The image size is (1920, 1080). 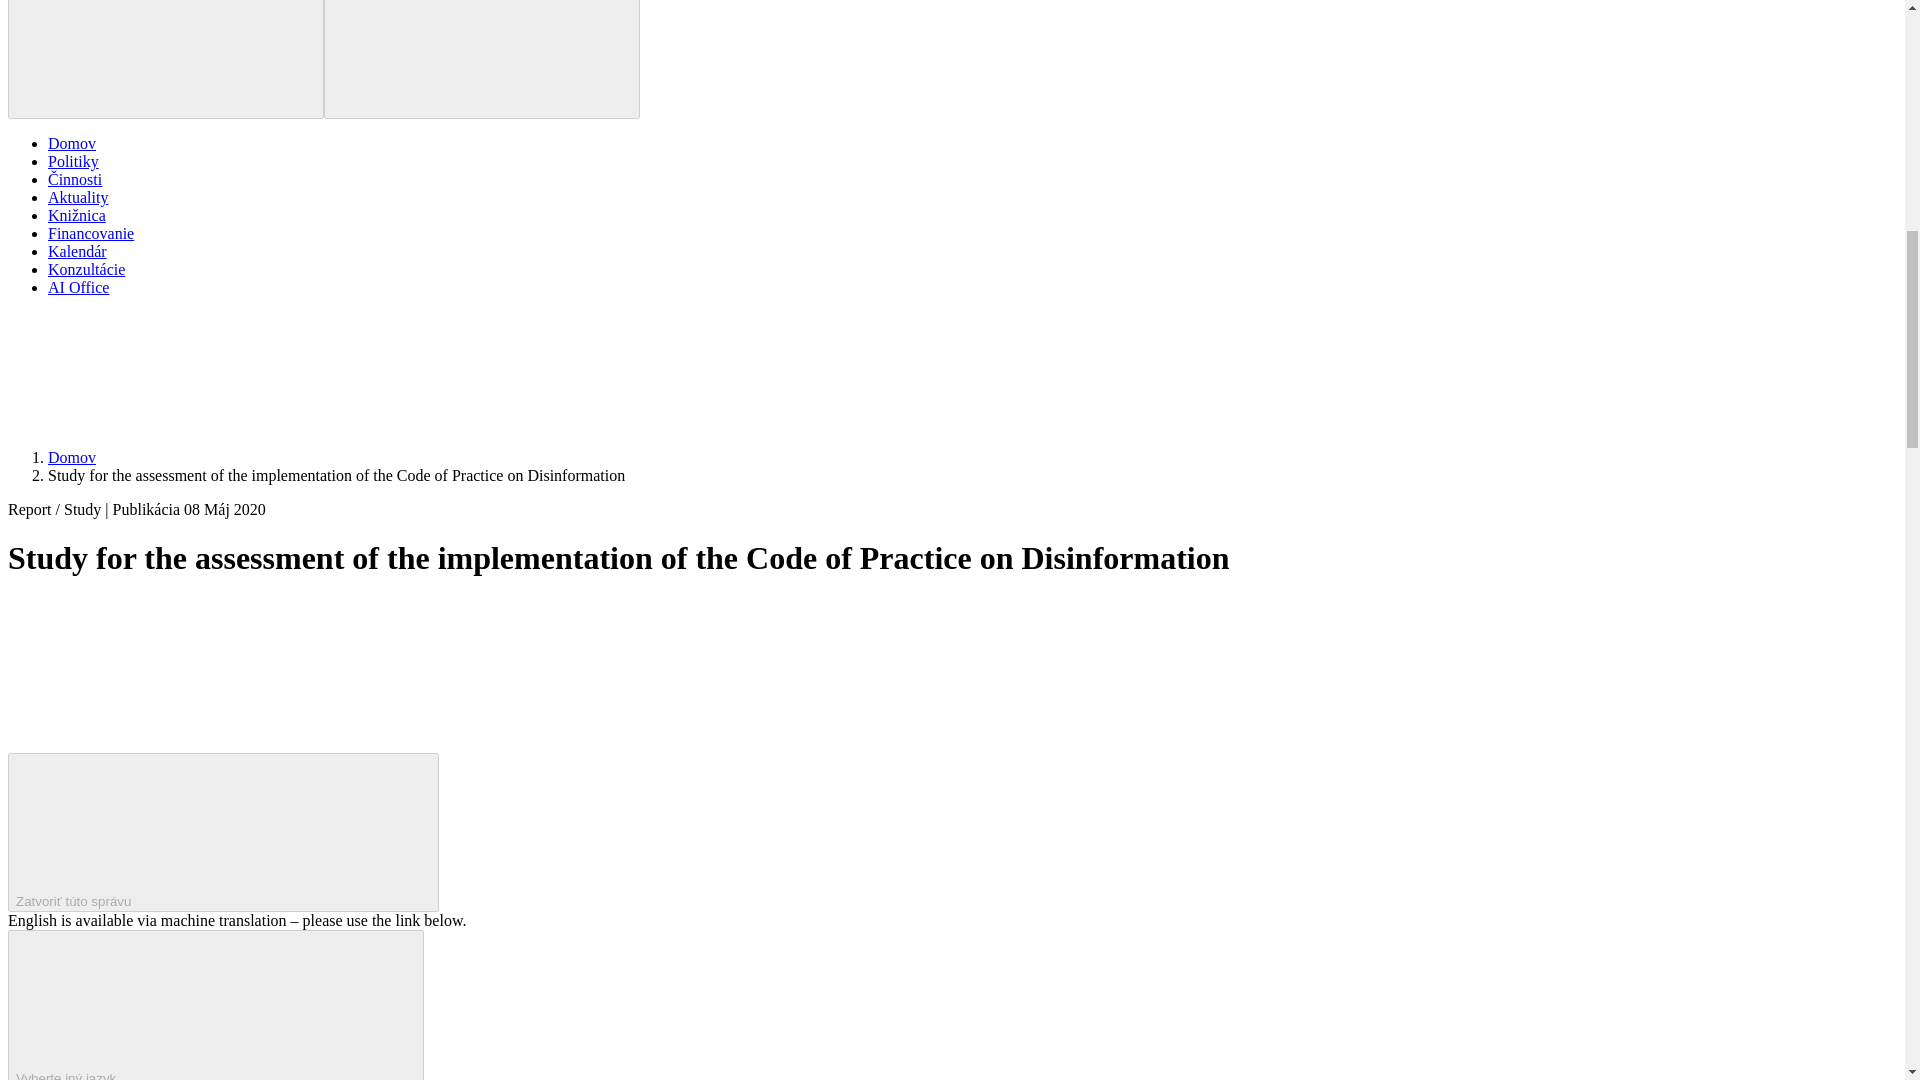 I want to click on Financovanie, so click(x=91, y=232).